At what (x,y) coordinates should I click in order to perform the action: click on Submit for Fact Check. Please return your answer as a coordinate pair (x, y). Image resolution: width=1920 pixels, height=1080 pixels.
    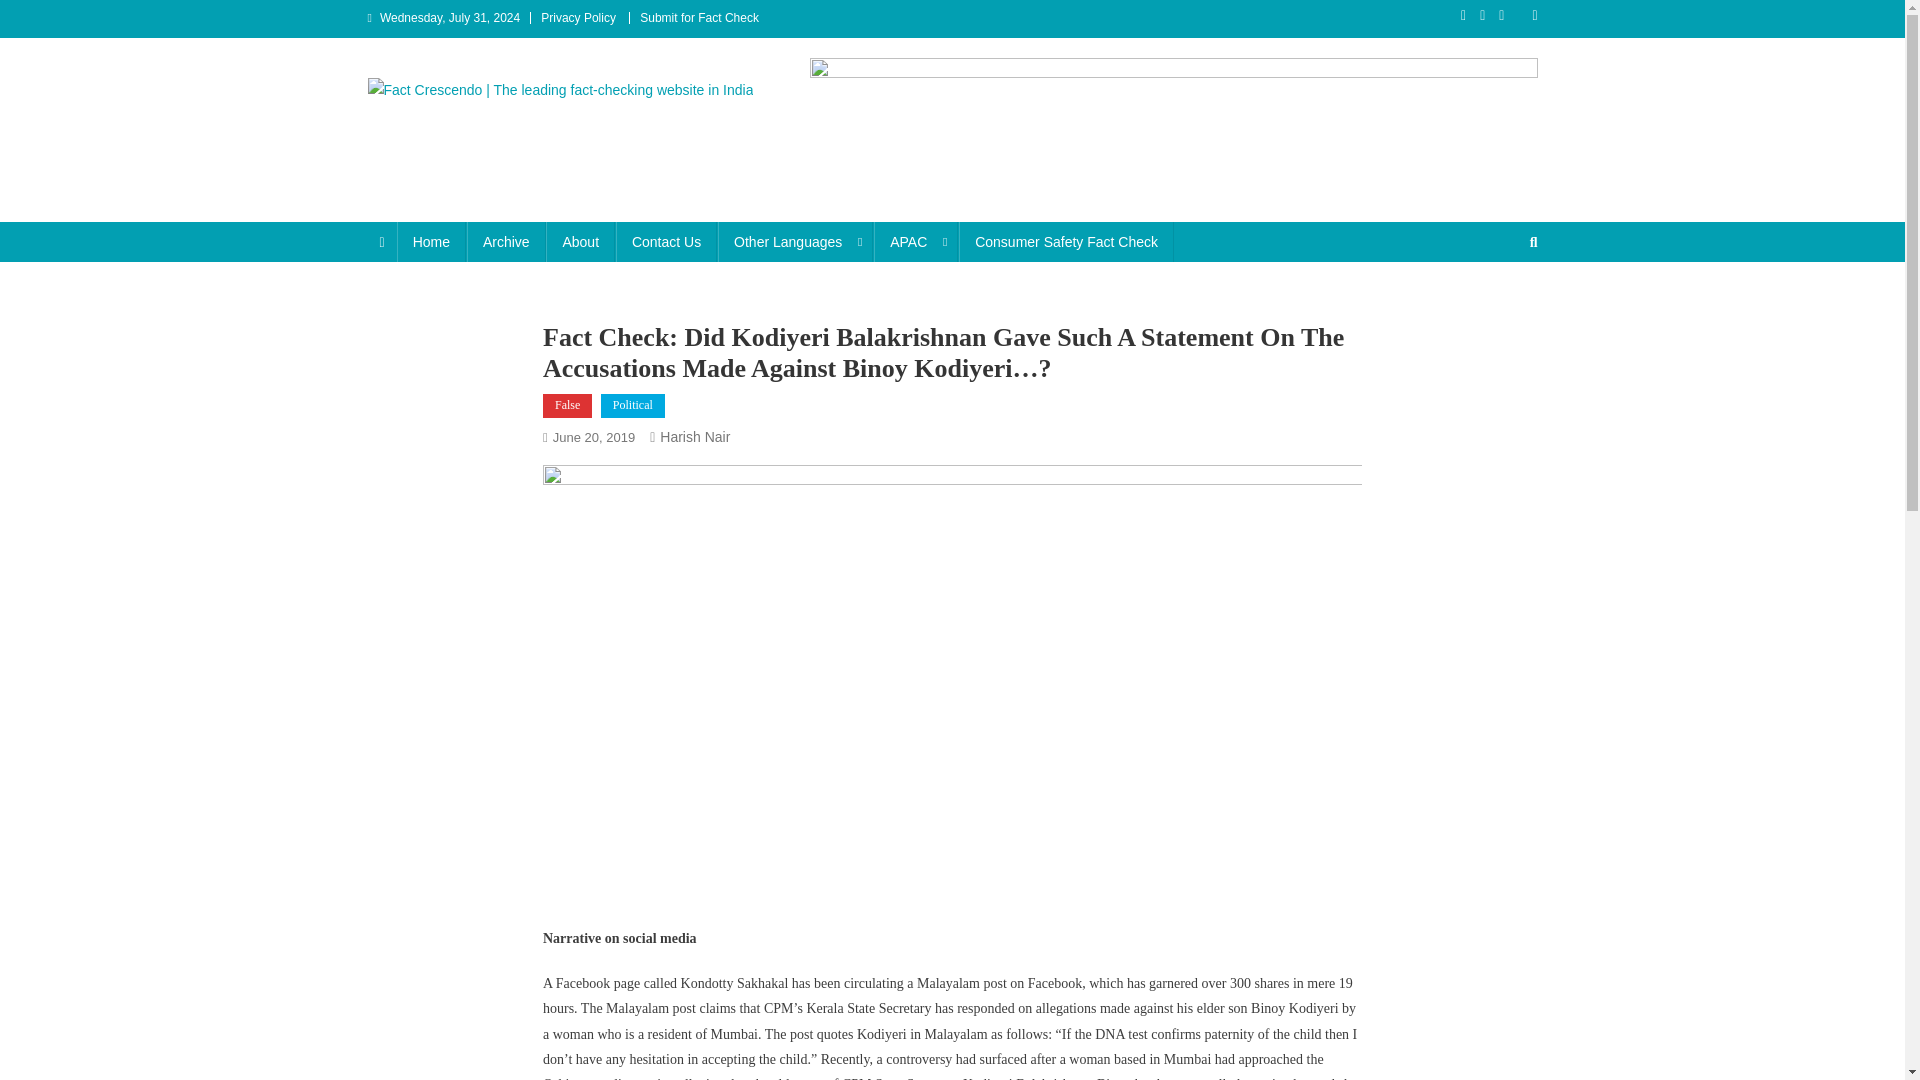
    Looking at the image, I should click on (698, 17).